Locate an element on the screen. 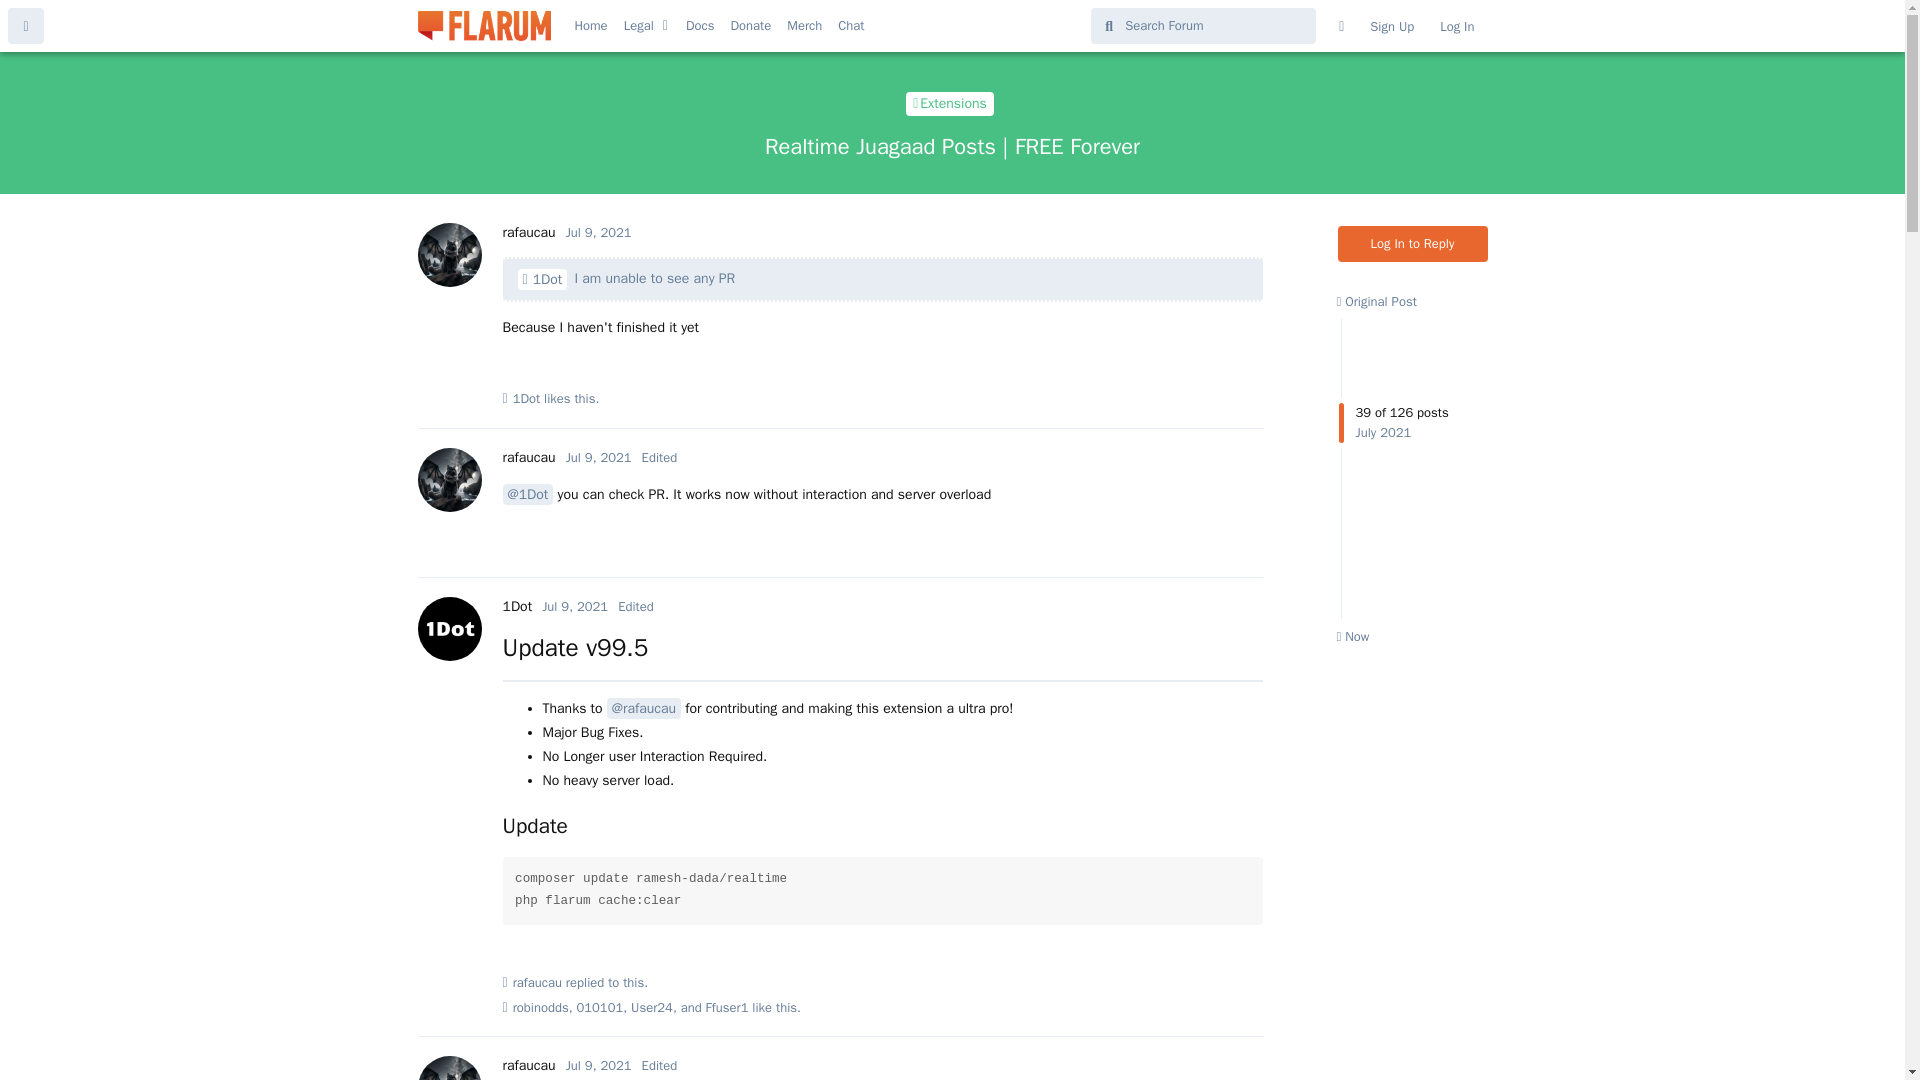 The image size is (1920, 1080). 1Dot is located at coordinates (543, 279).